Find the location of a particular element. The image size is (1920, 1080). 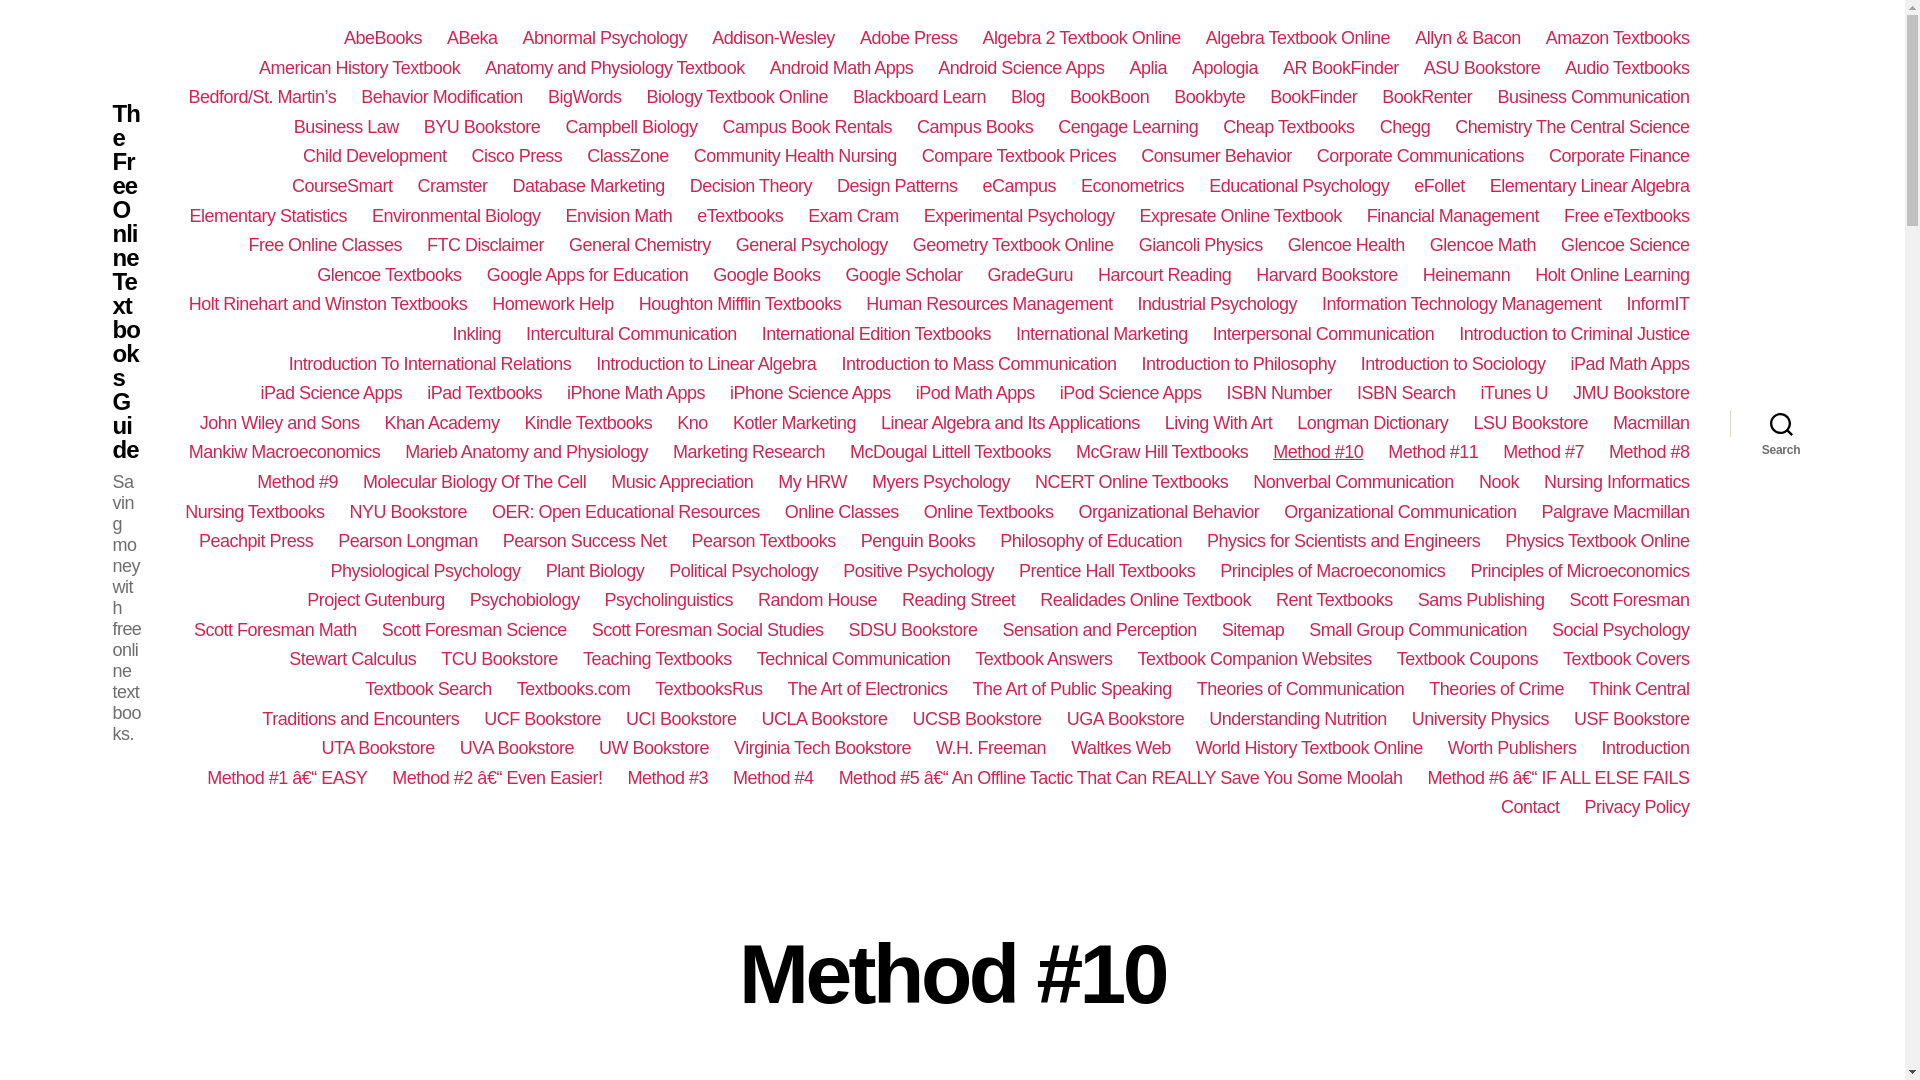

Cheap Textbooks is located at coordinates (1288, 128).